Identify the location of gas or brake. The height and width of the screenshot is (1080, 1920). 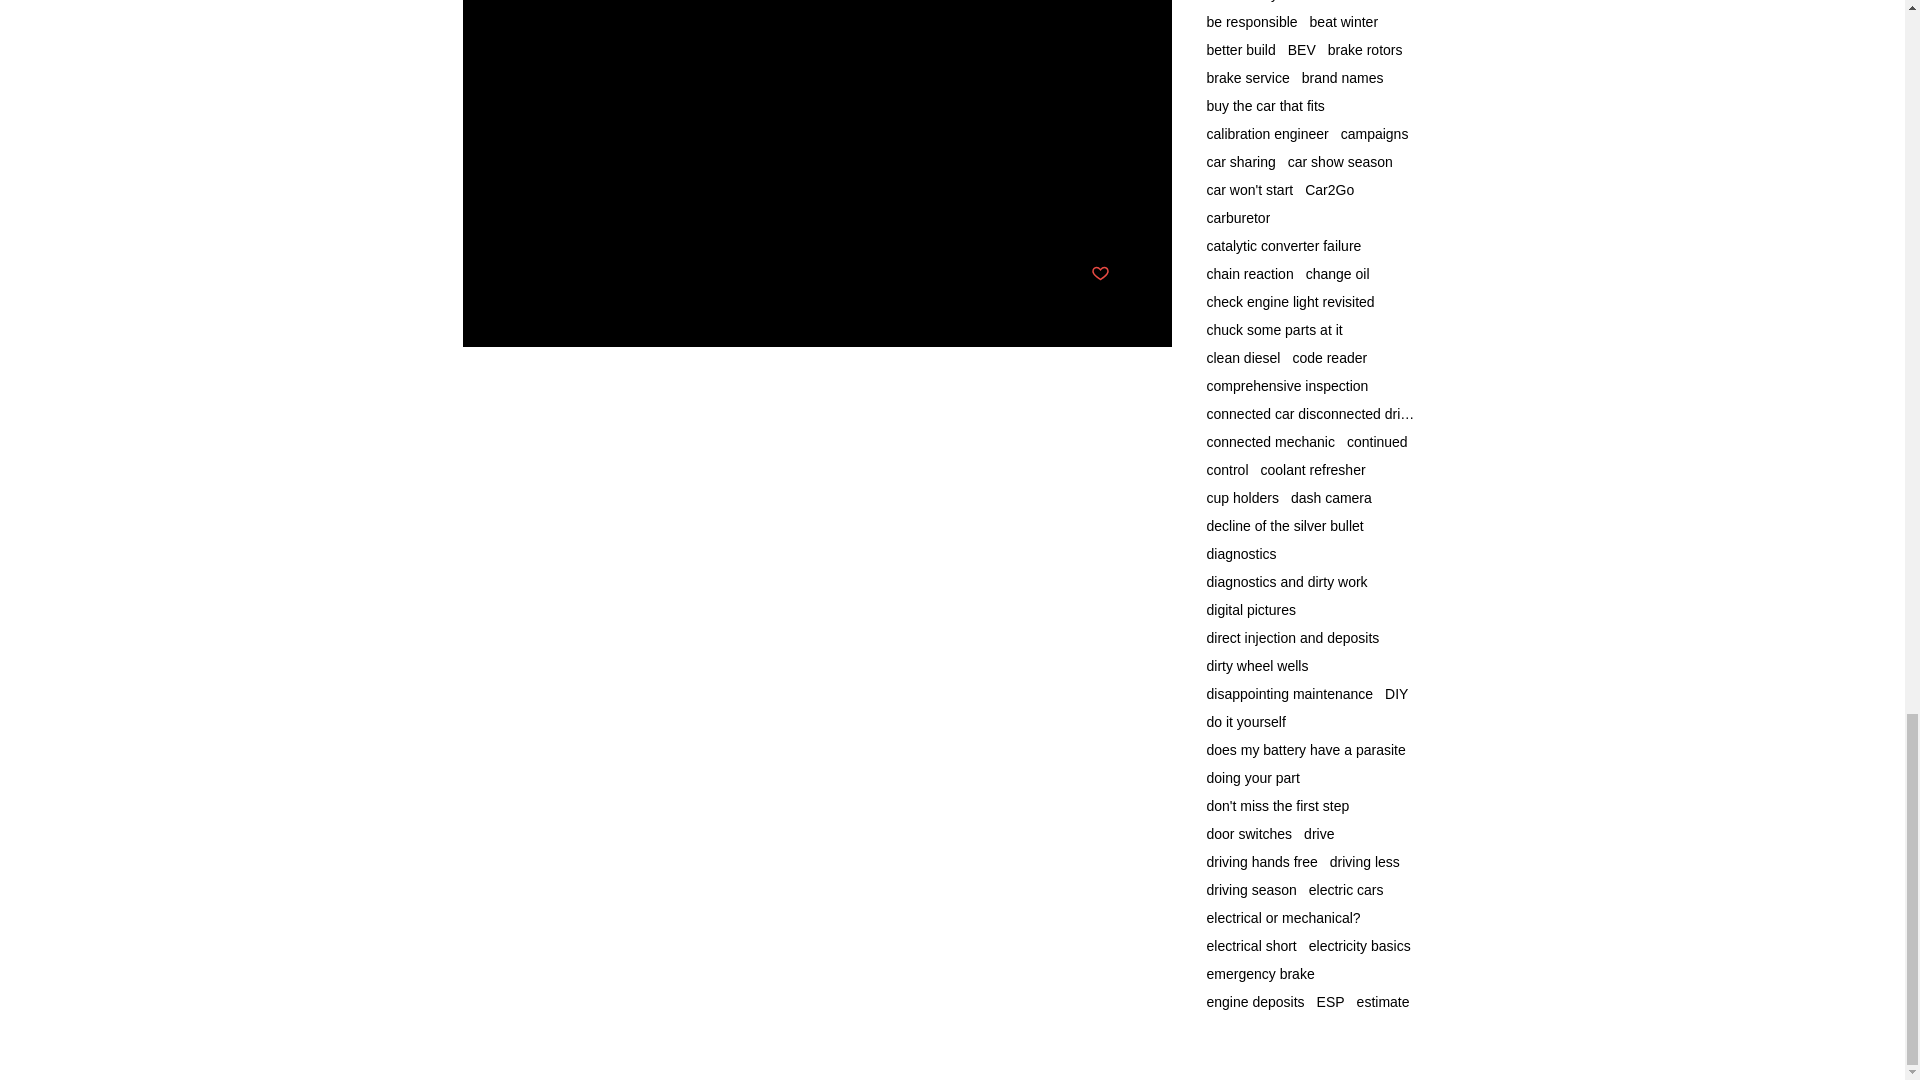
(563, 146).